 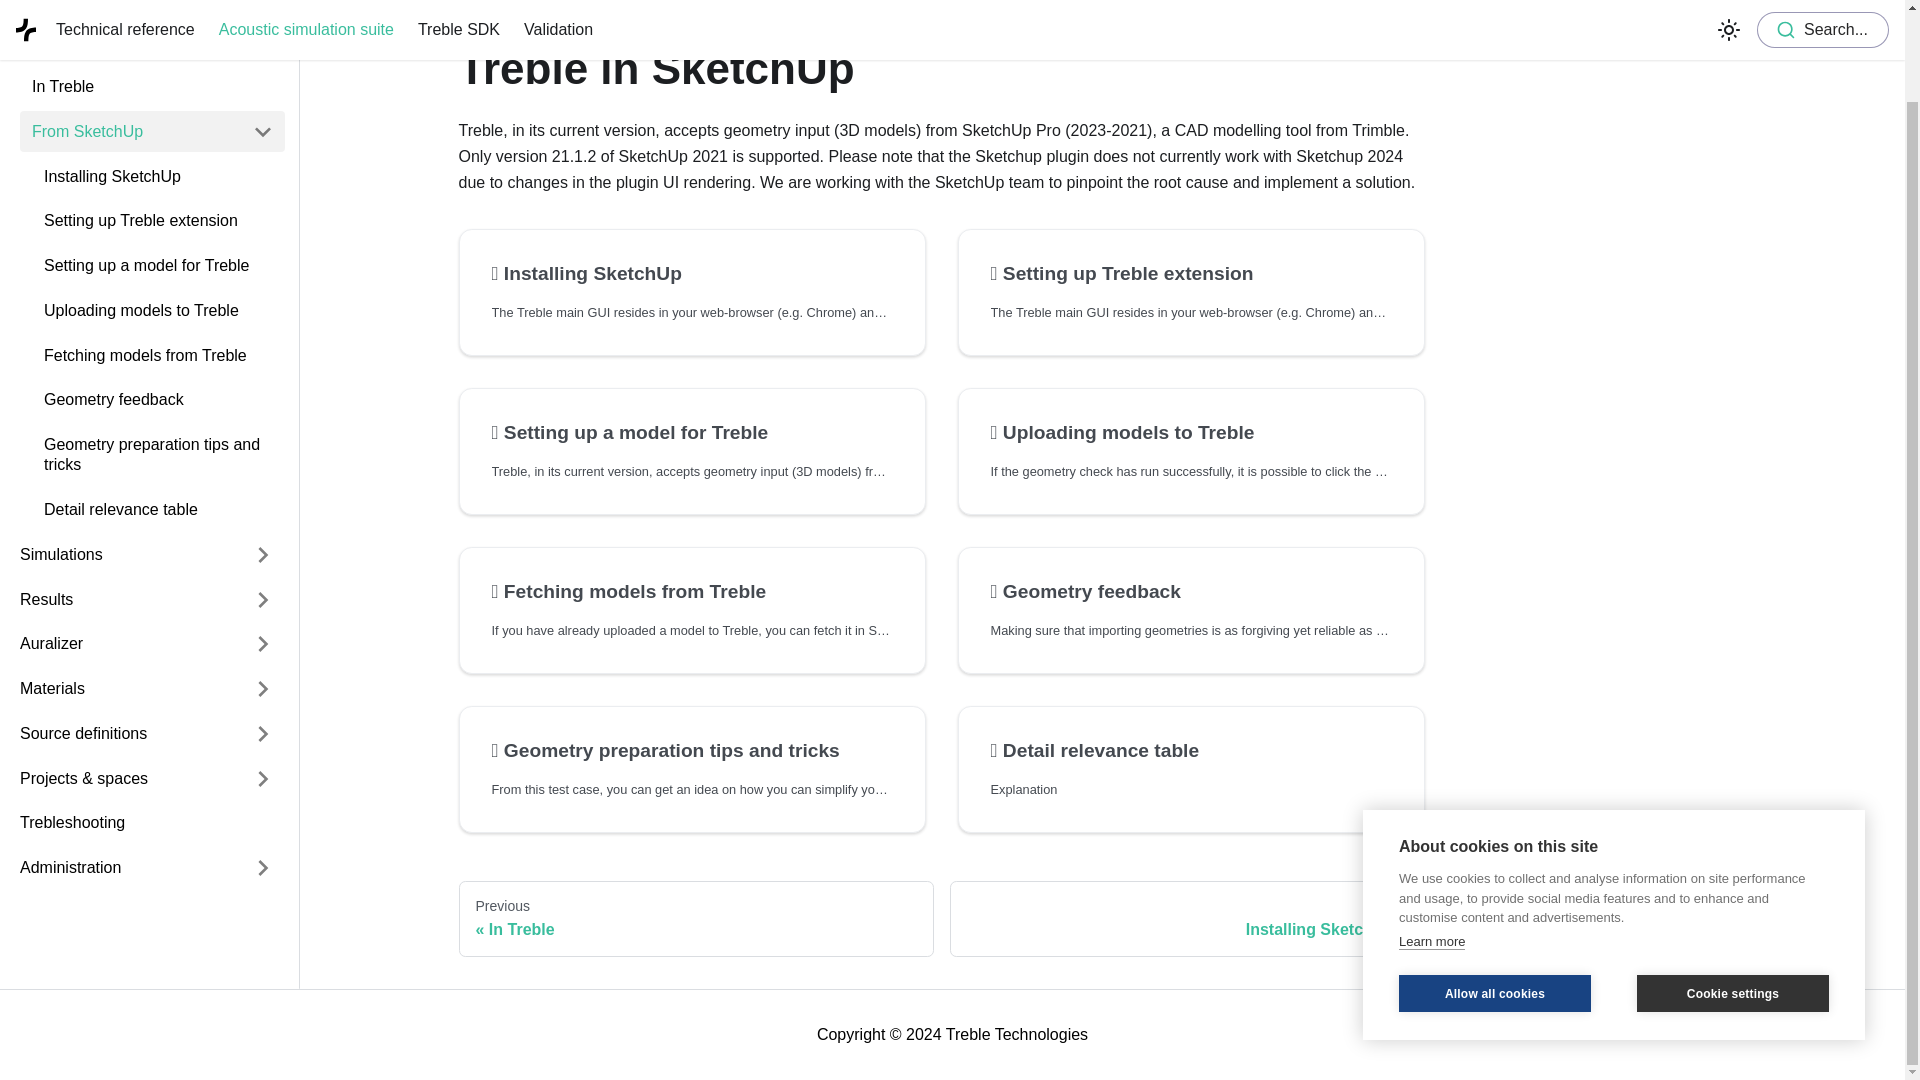 I want to click on Allow all cookies, so click(x=1495, y=894).